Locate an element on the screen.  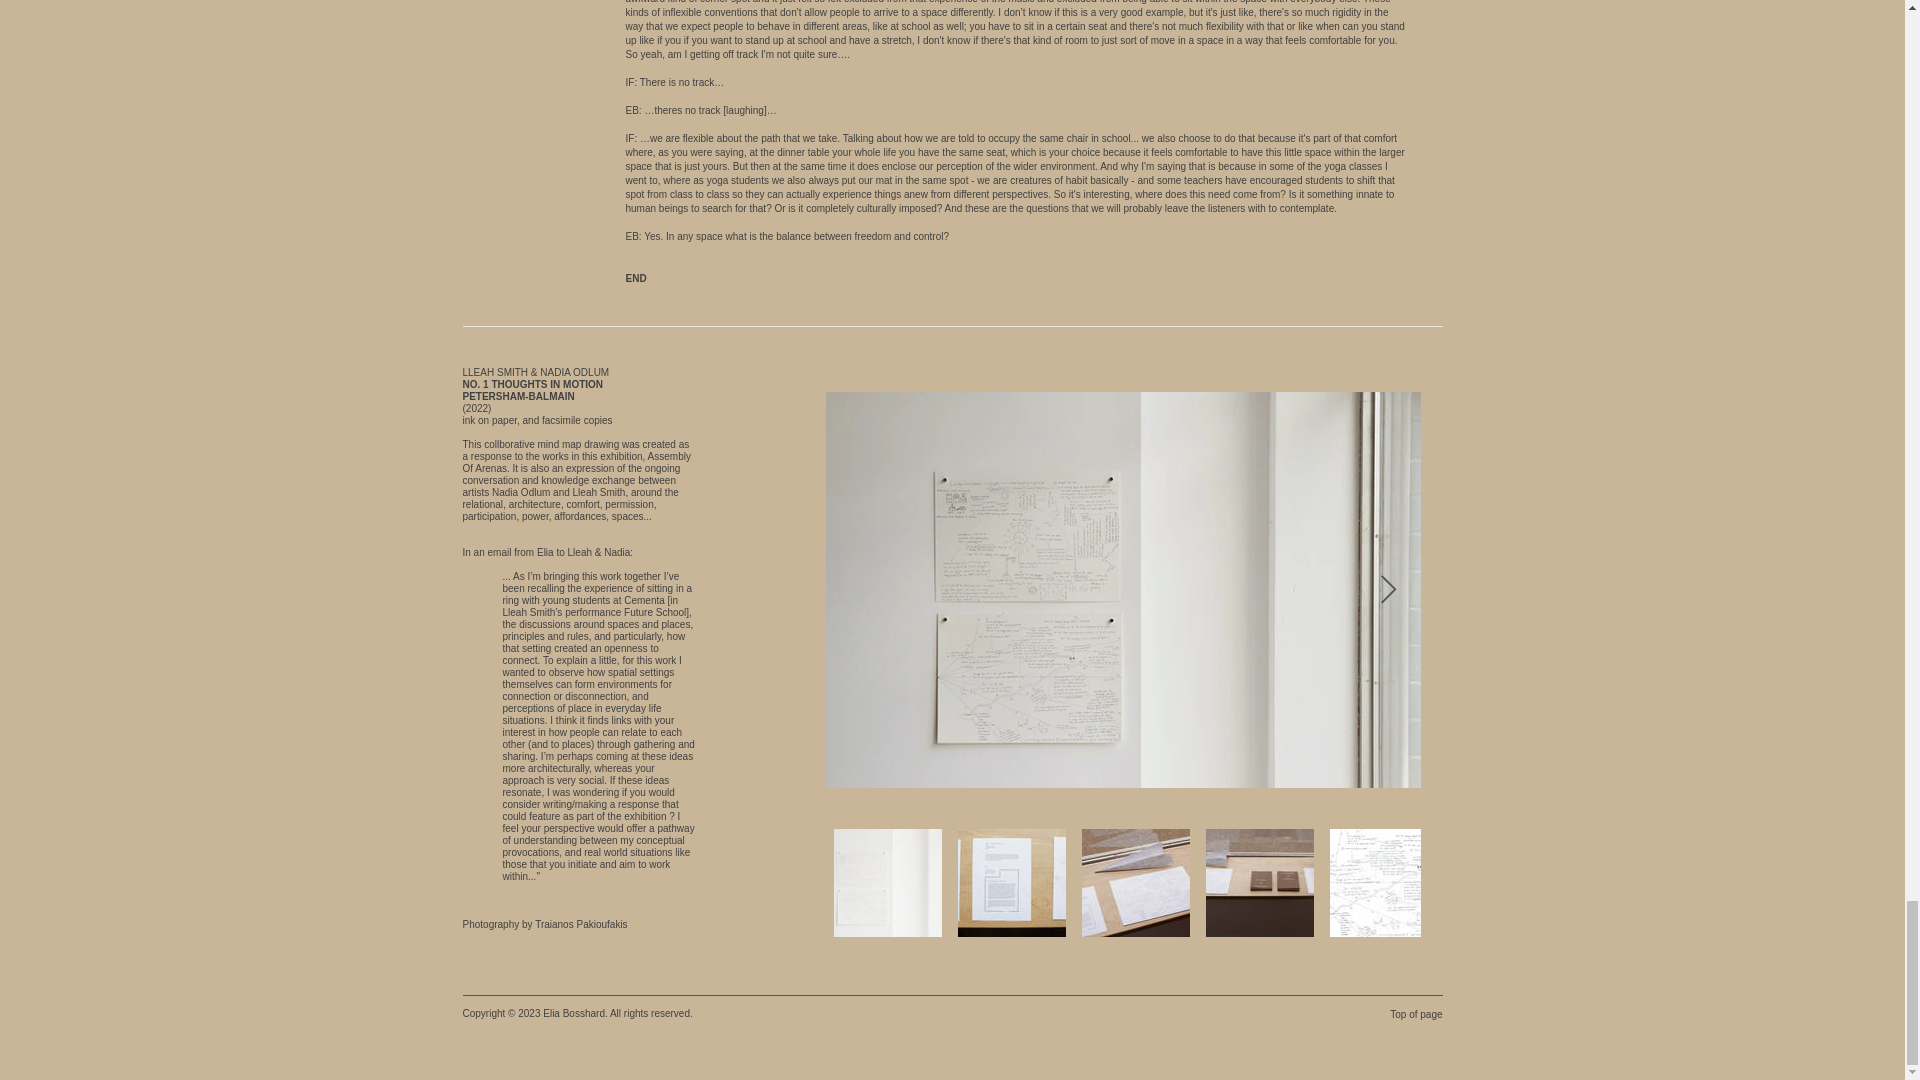
Nadia Odlum is located at coordinates (520, 492).